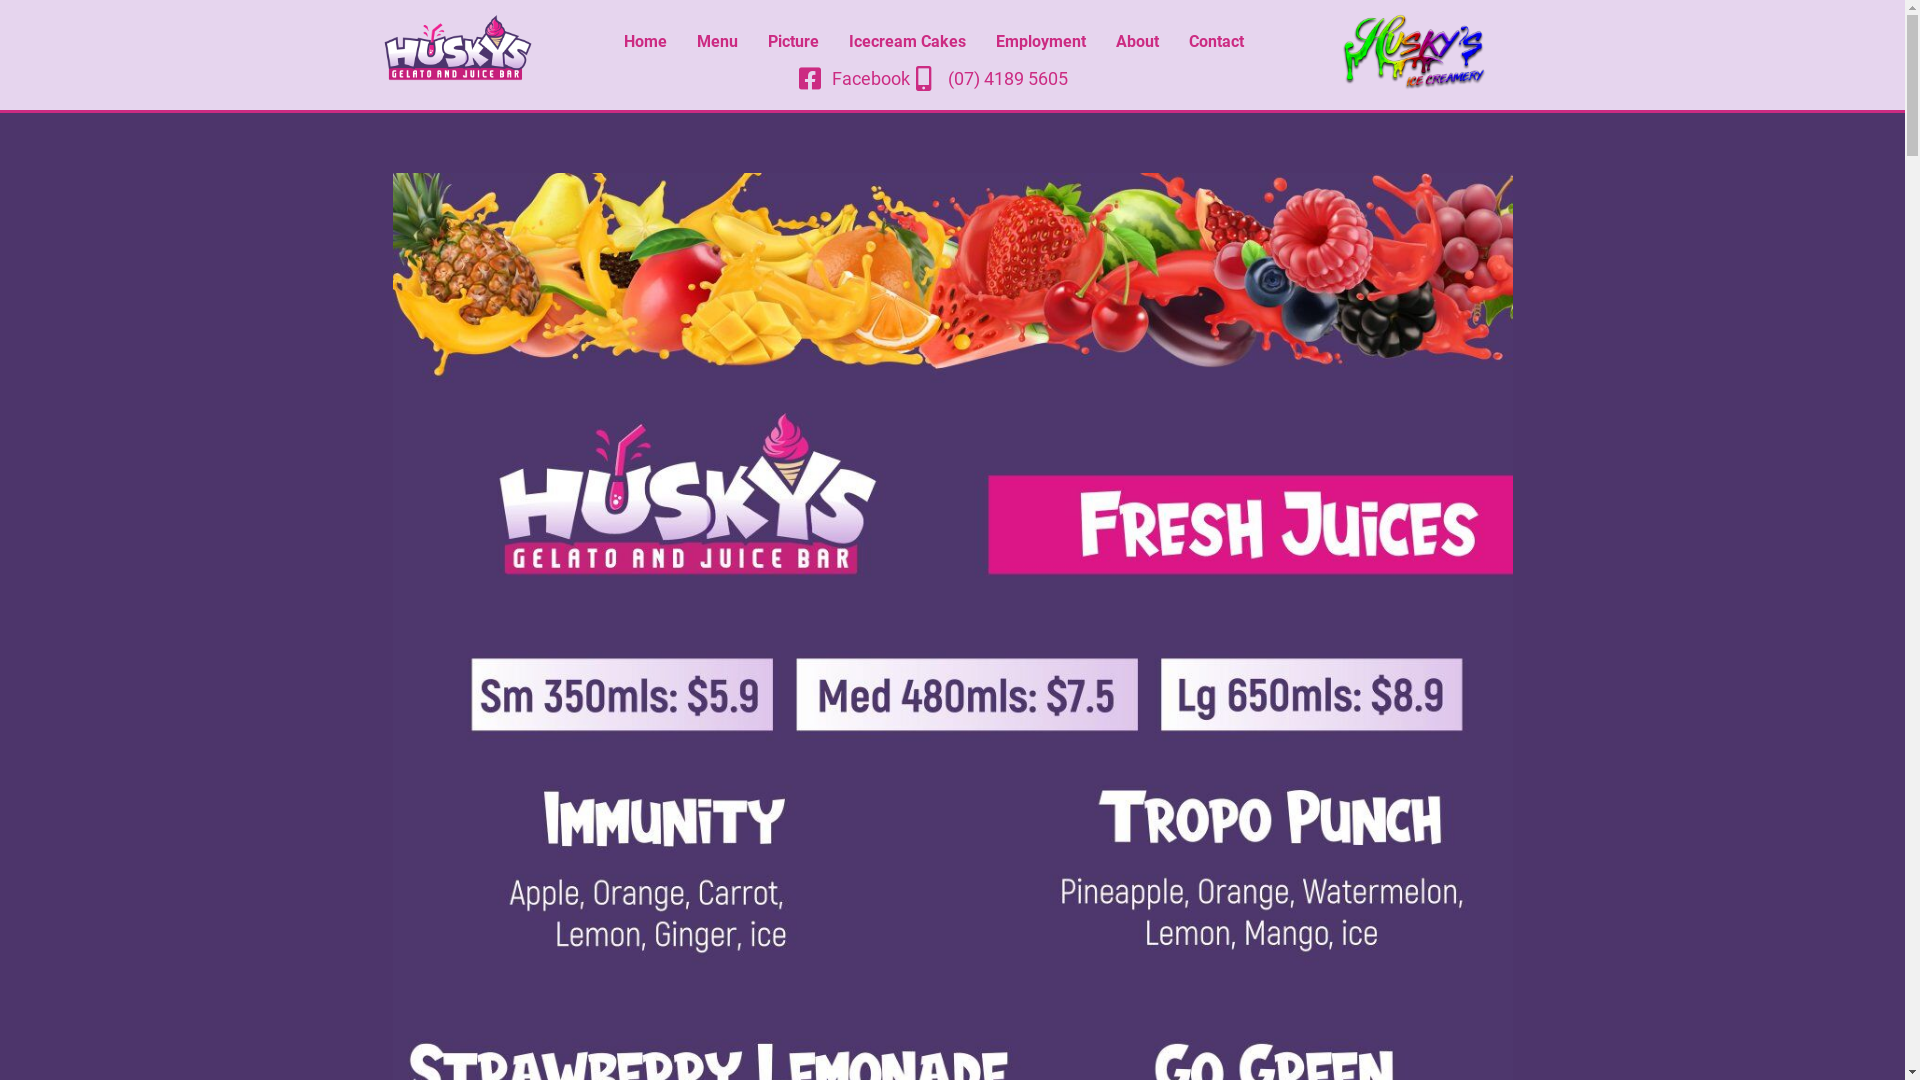  I want to click on Contact, so click(1216, 41).